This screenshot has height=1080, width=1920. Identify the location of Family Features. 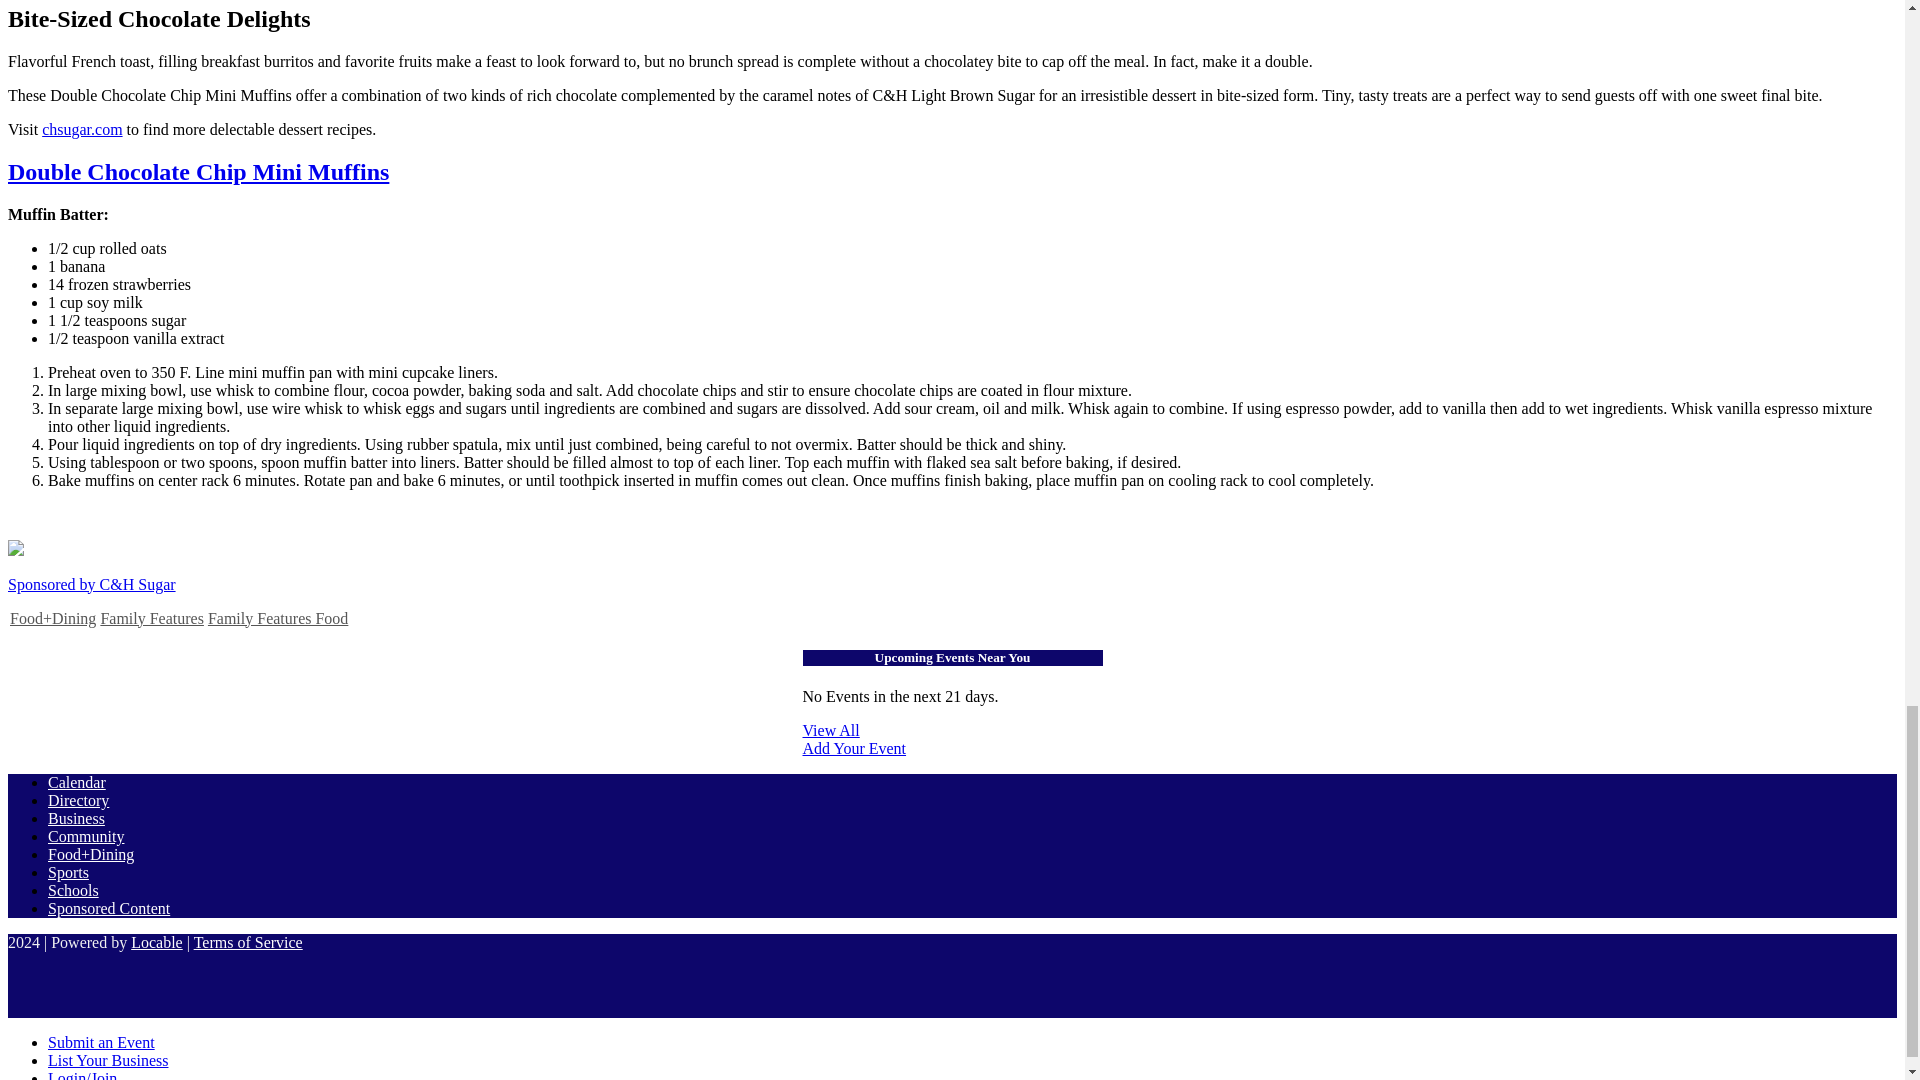
(151, 618).